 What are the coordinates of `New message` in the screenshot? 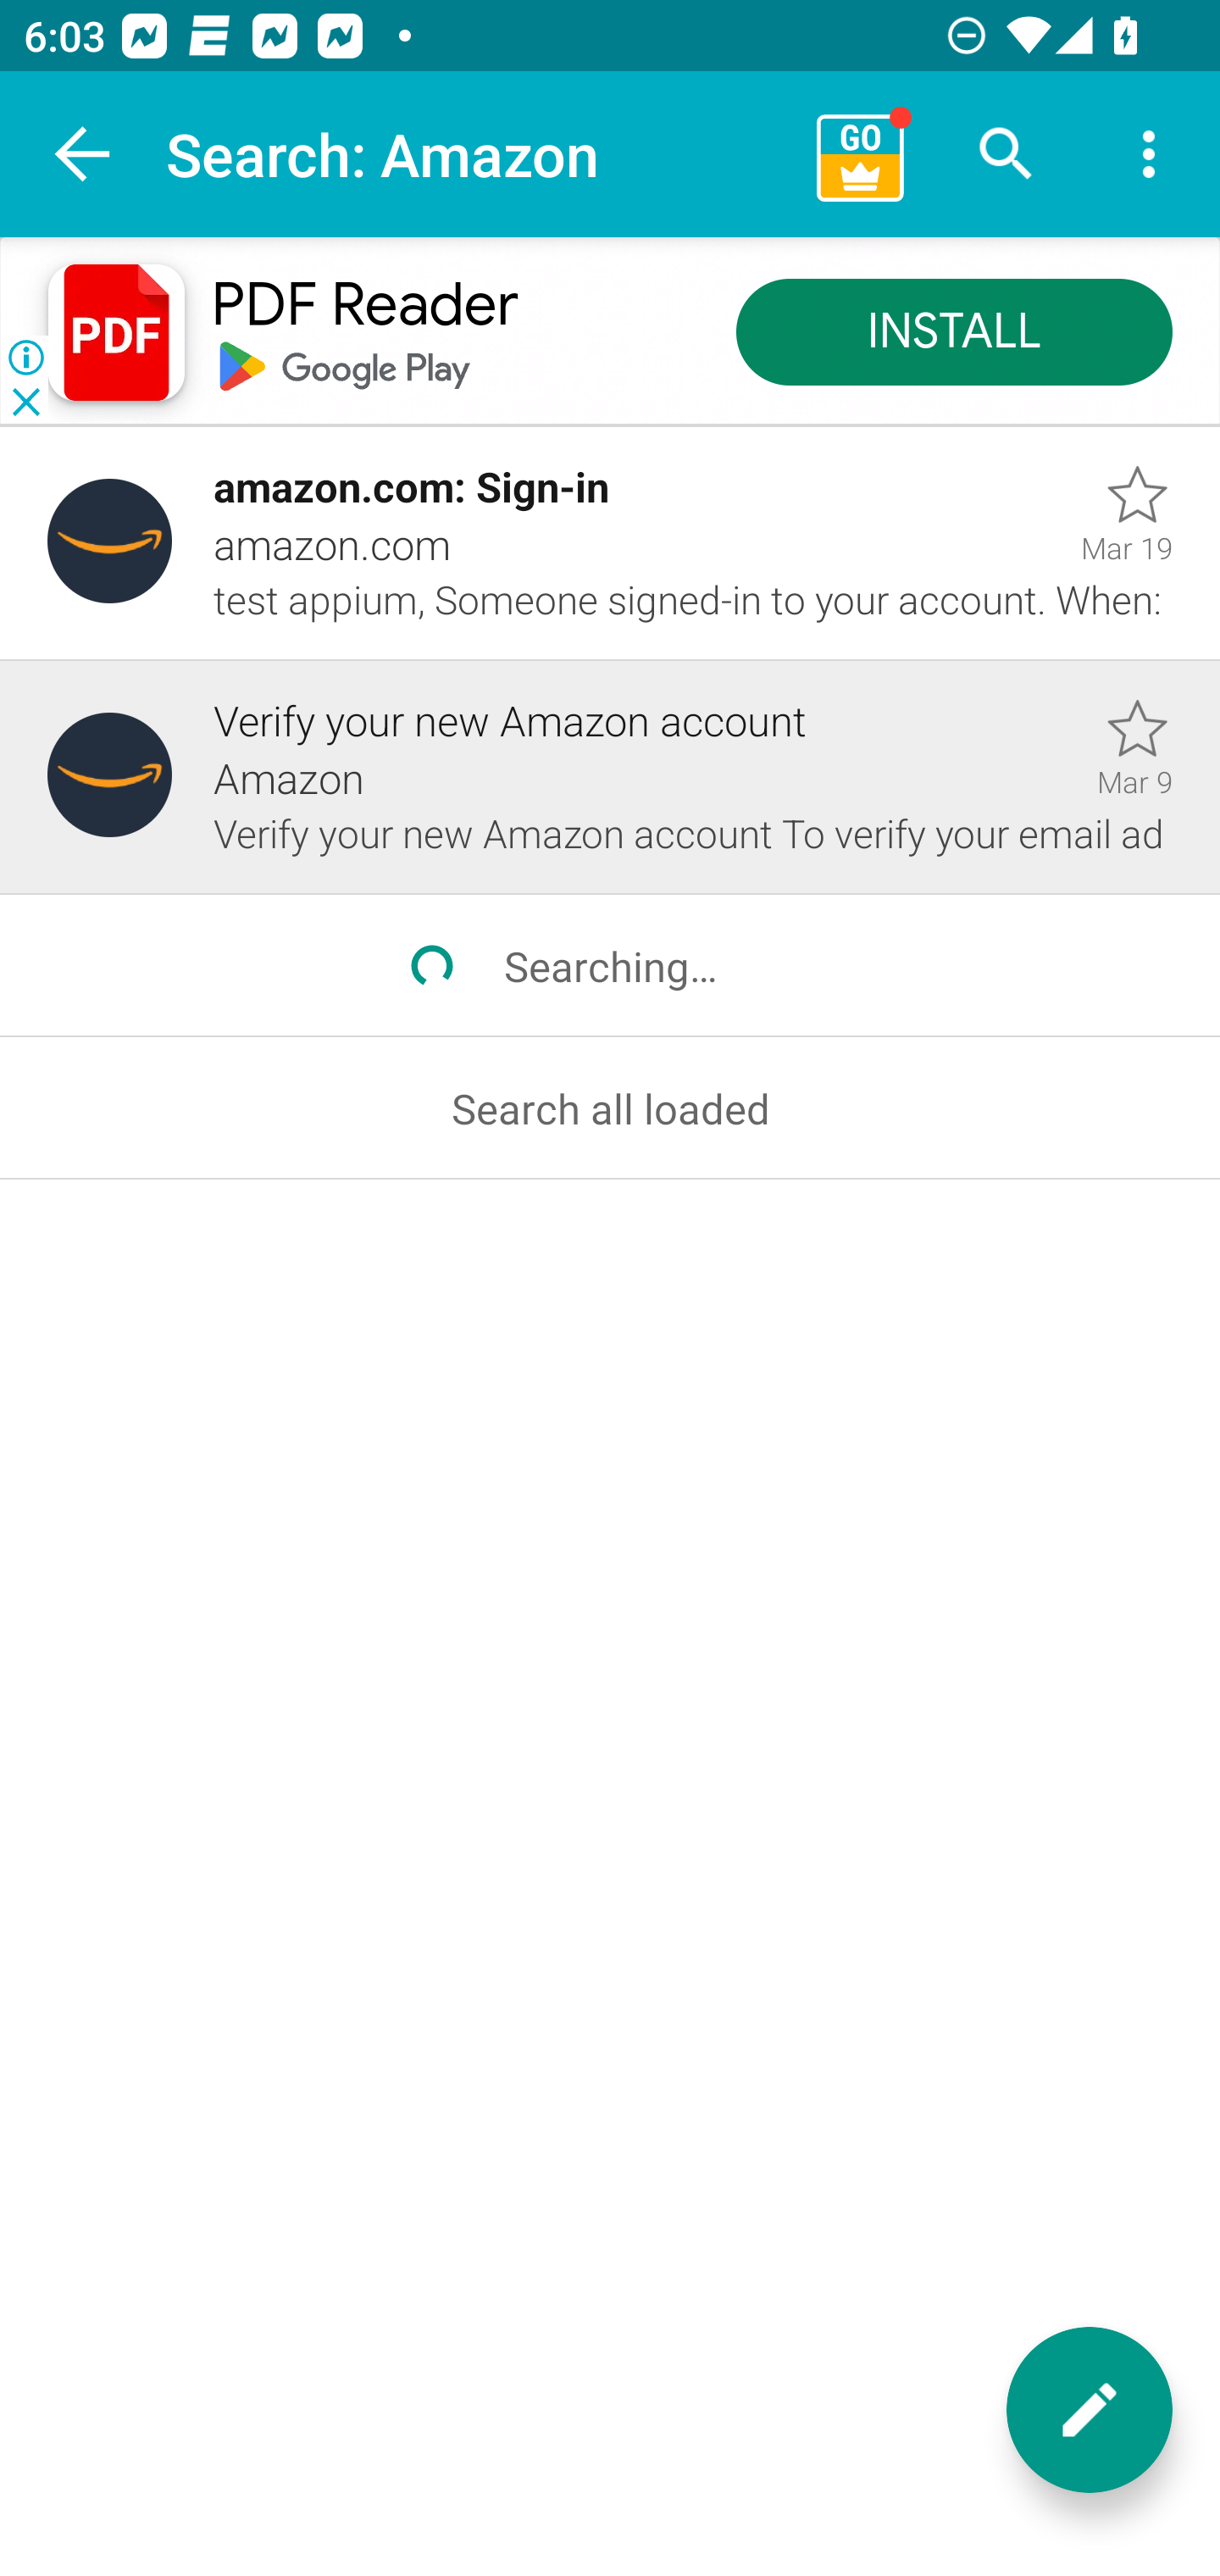 It's located at (1090, 2410).